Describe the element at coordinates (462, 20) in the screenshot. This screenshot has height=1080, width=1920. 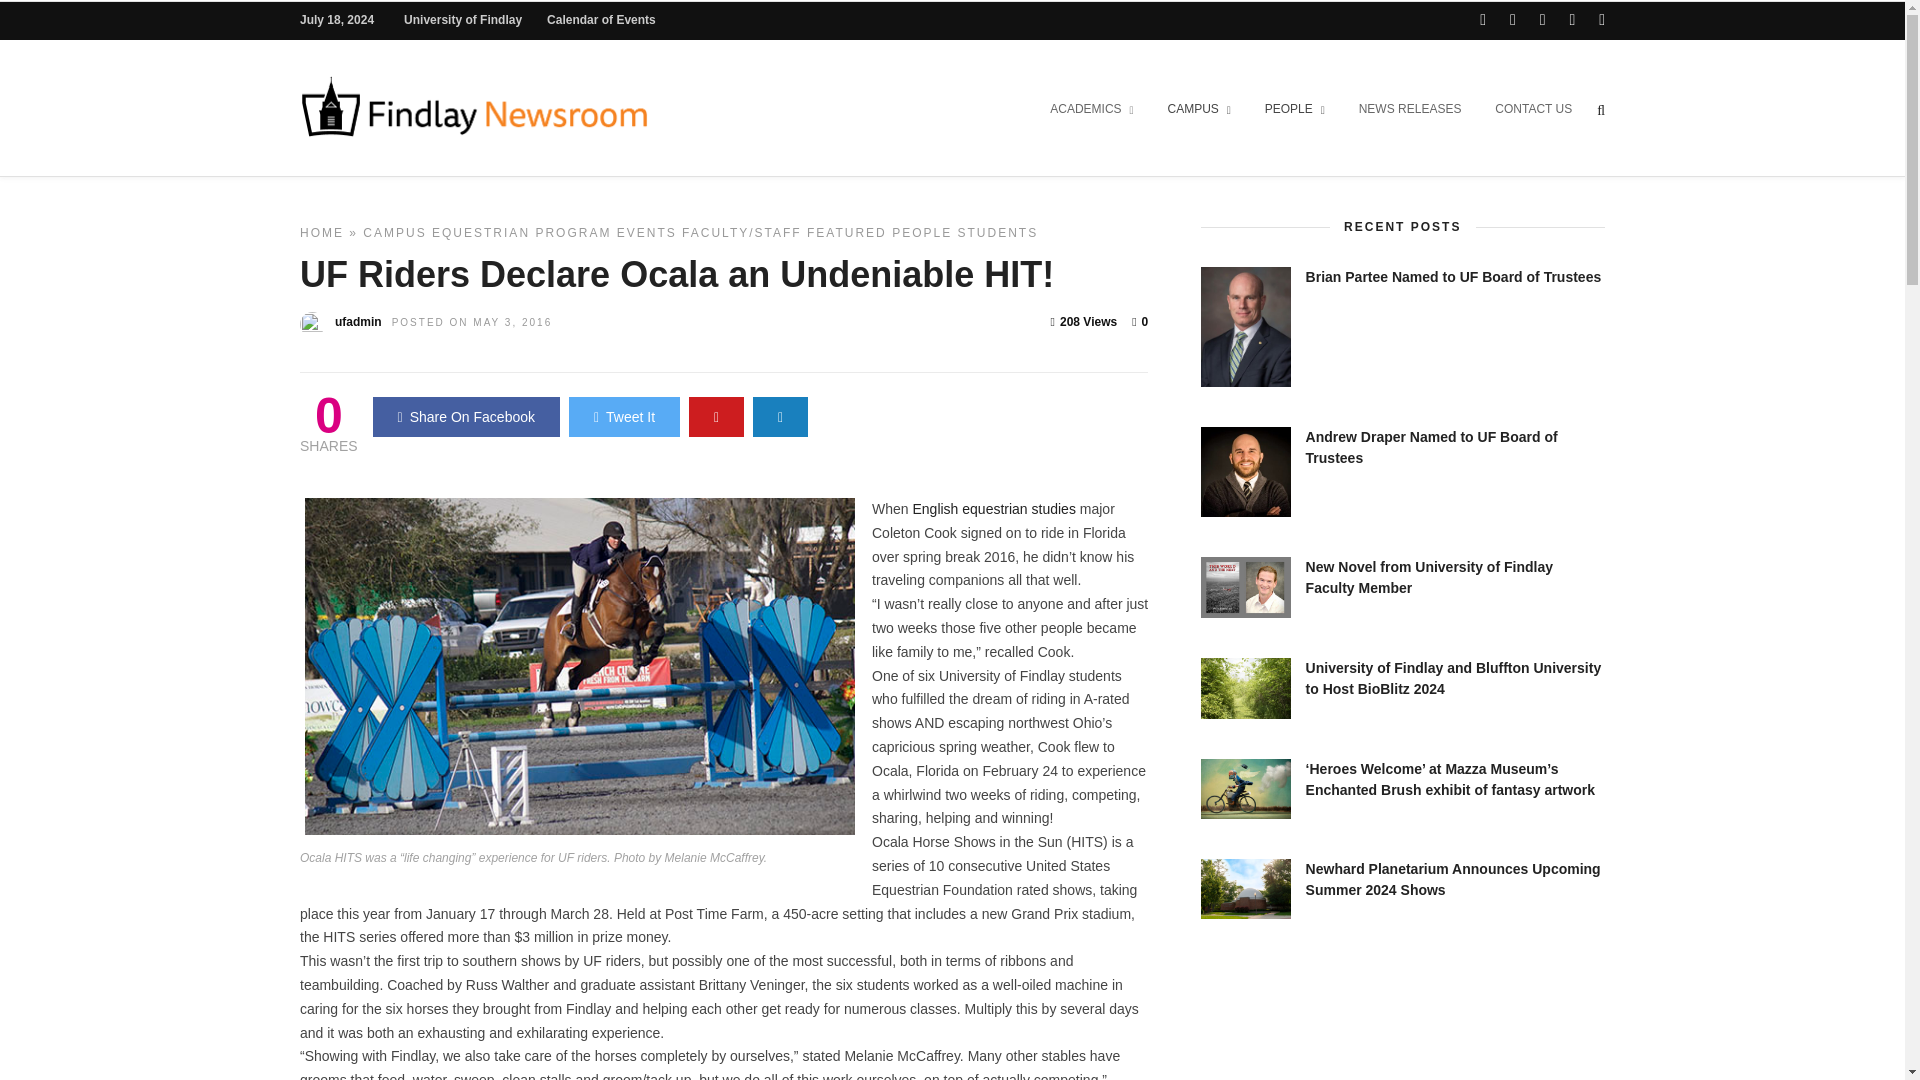
I see `University of Findlay` at that location.